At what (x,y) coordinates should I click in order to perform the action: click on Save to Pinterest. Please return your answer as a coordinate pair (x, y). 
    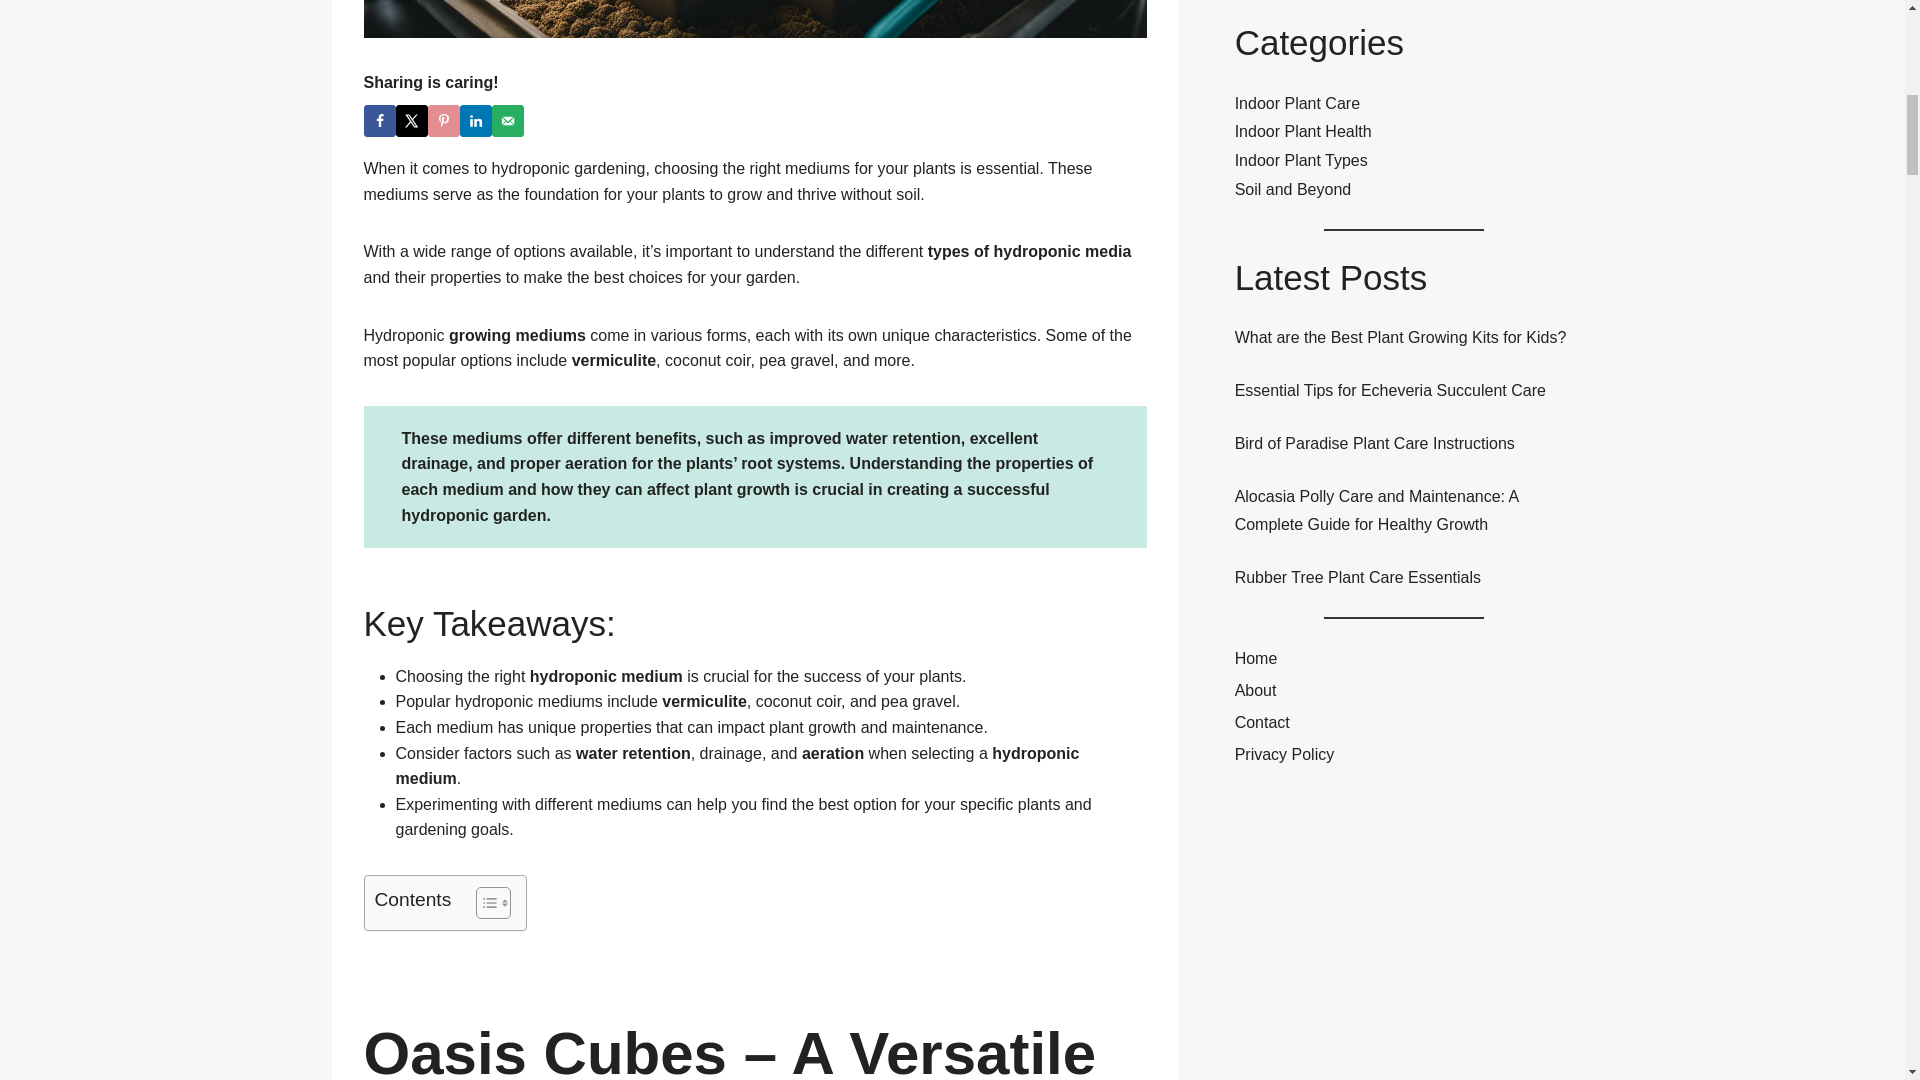
    Looking at the image, I should click on (444, 120).